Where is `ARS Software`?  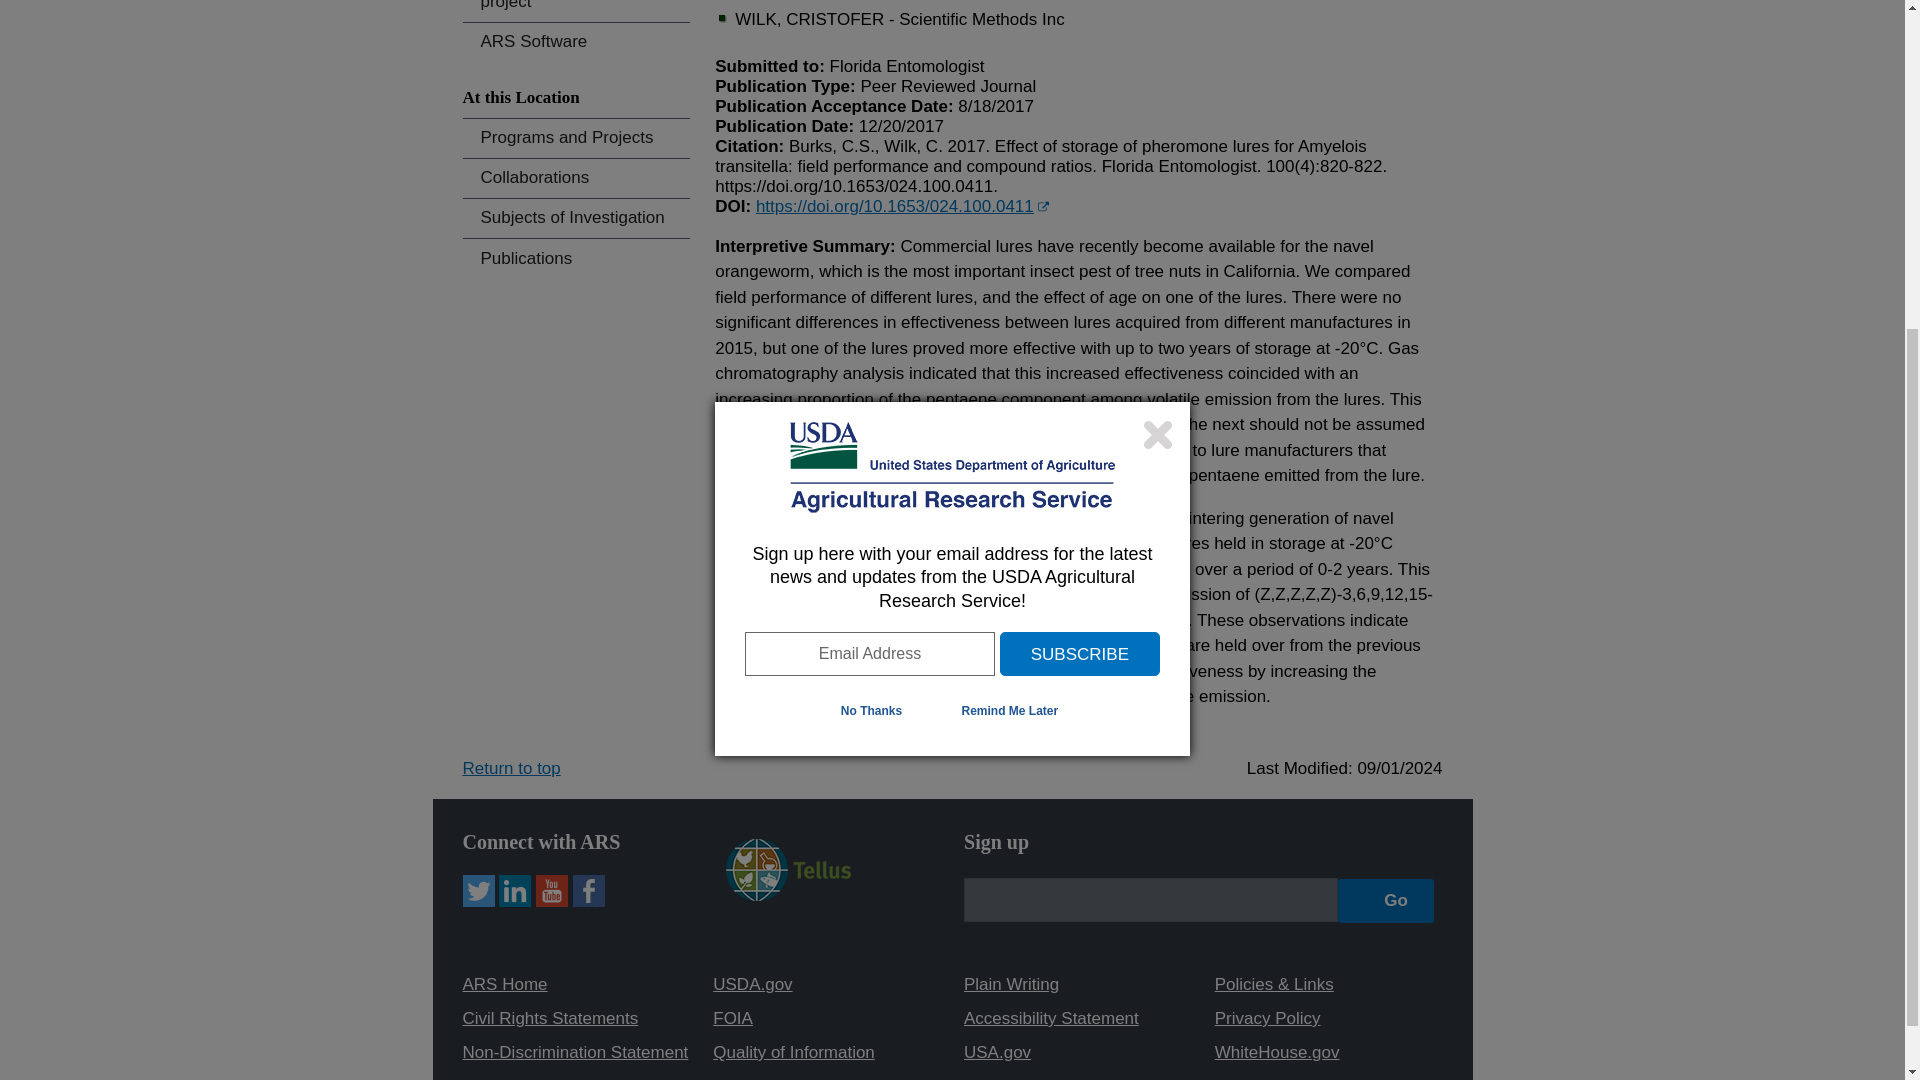
ARS Software is located at coordinates (576, 42).